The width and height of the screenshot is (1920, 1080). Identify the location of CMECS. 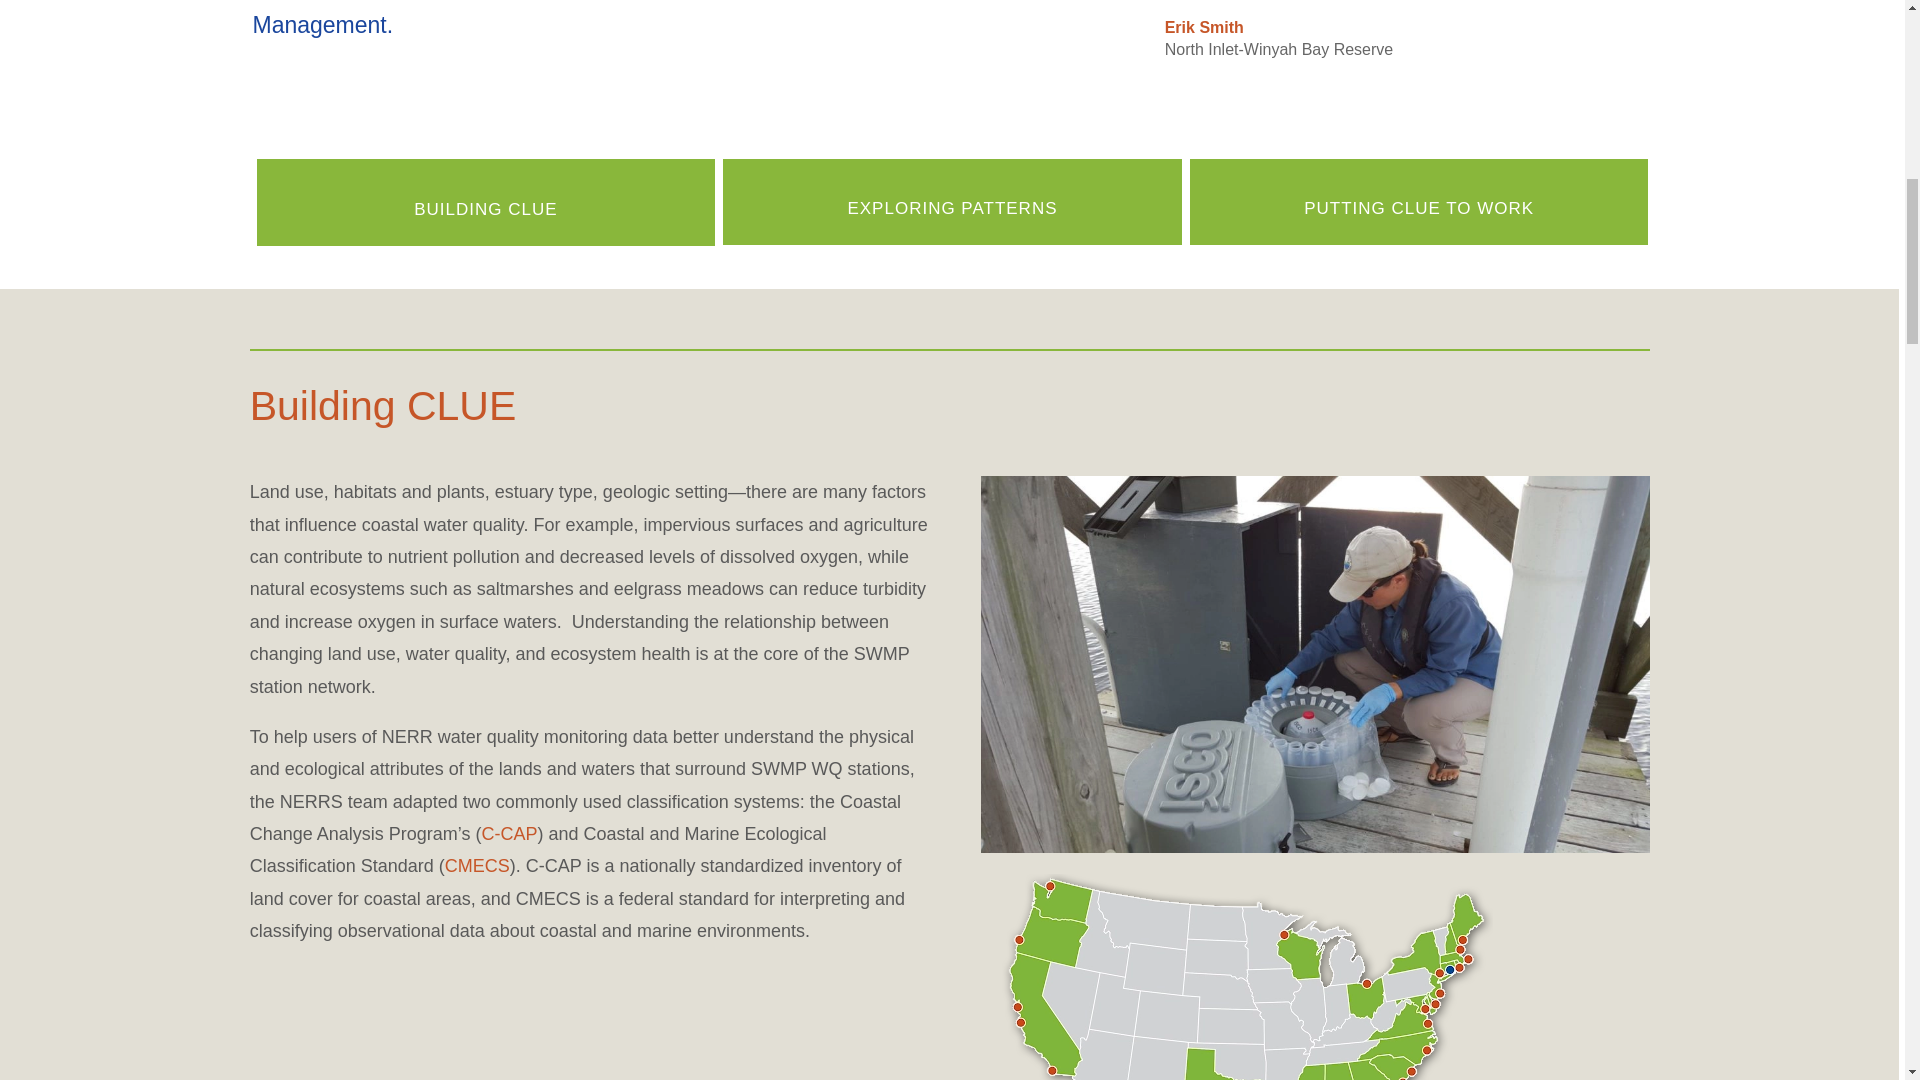
(478, 866).